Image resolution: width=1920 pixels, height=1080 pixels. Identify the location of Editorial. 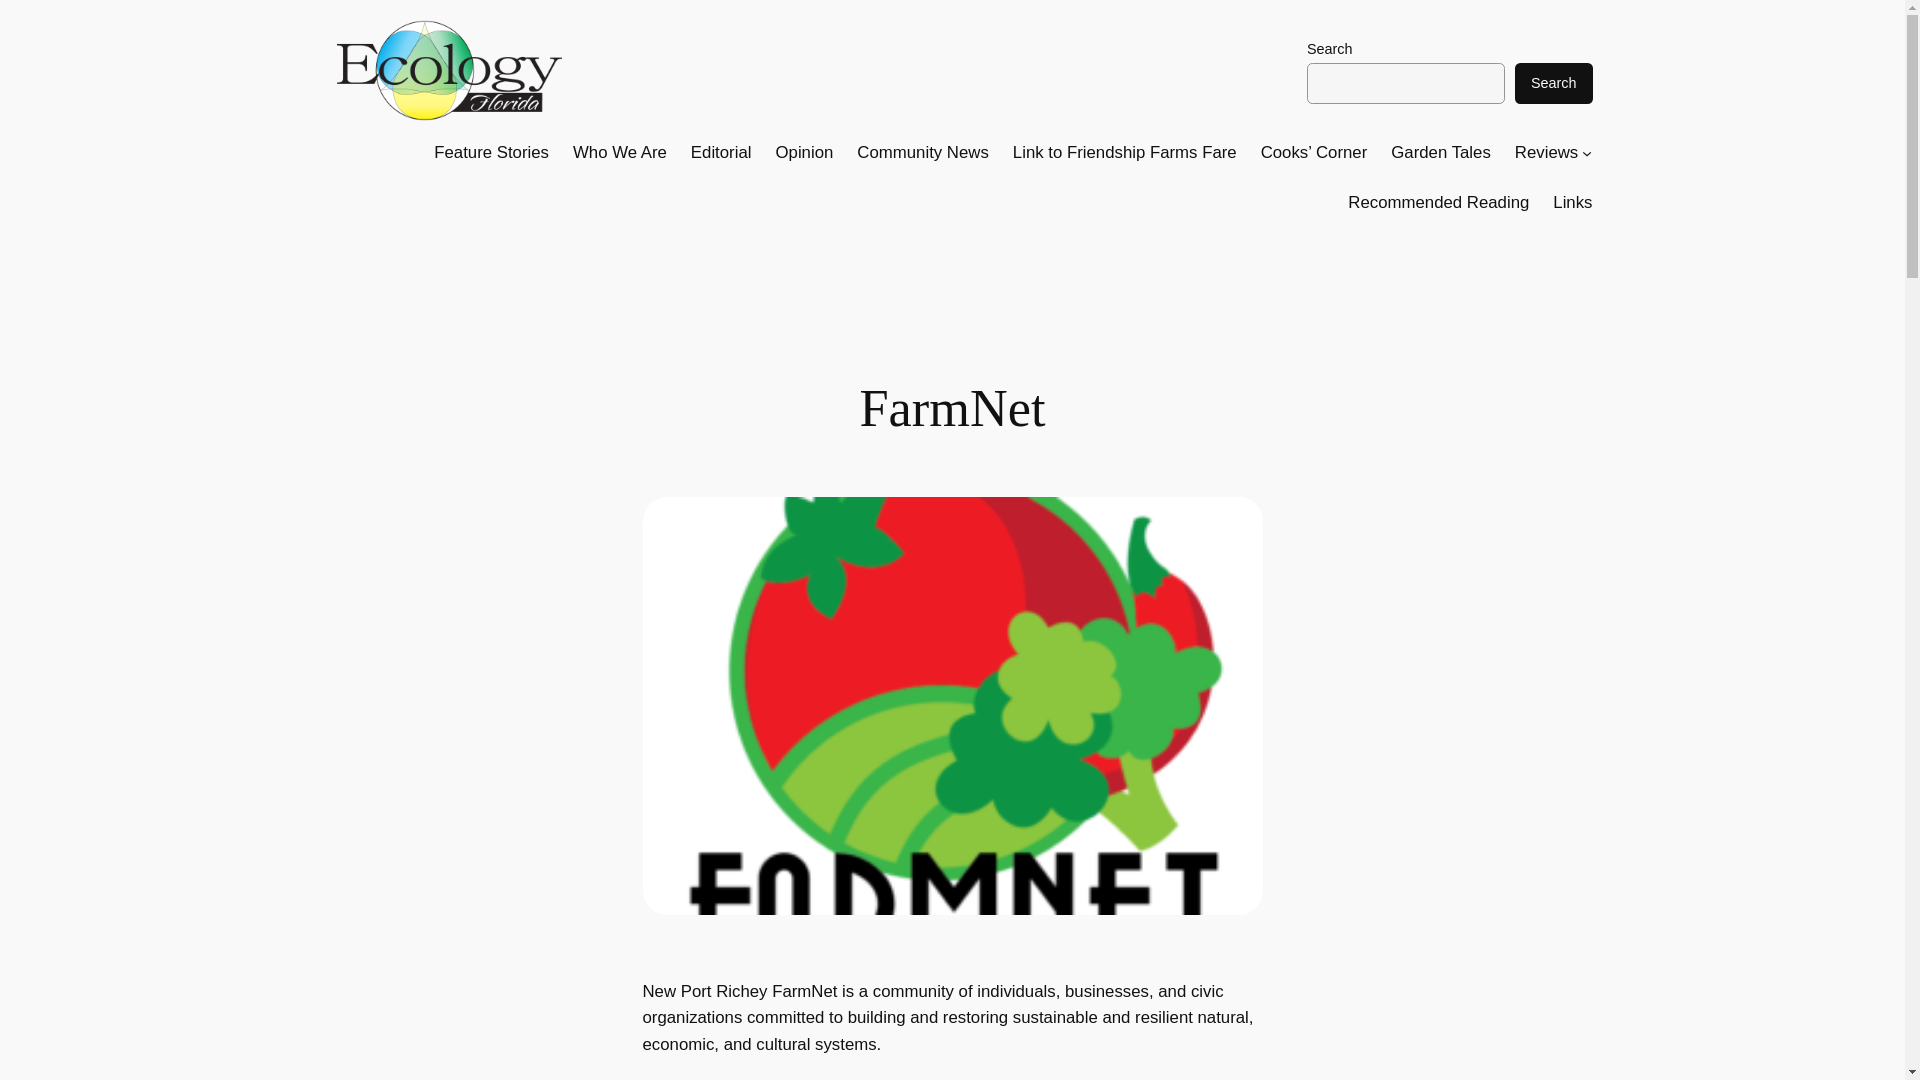
(722, 153).